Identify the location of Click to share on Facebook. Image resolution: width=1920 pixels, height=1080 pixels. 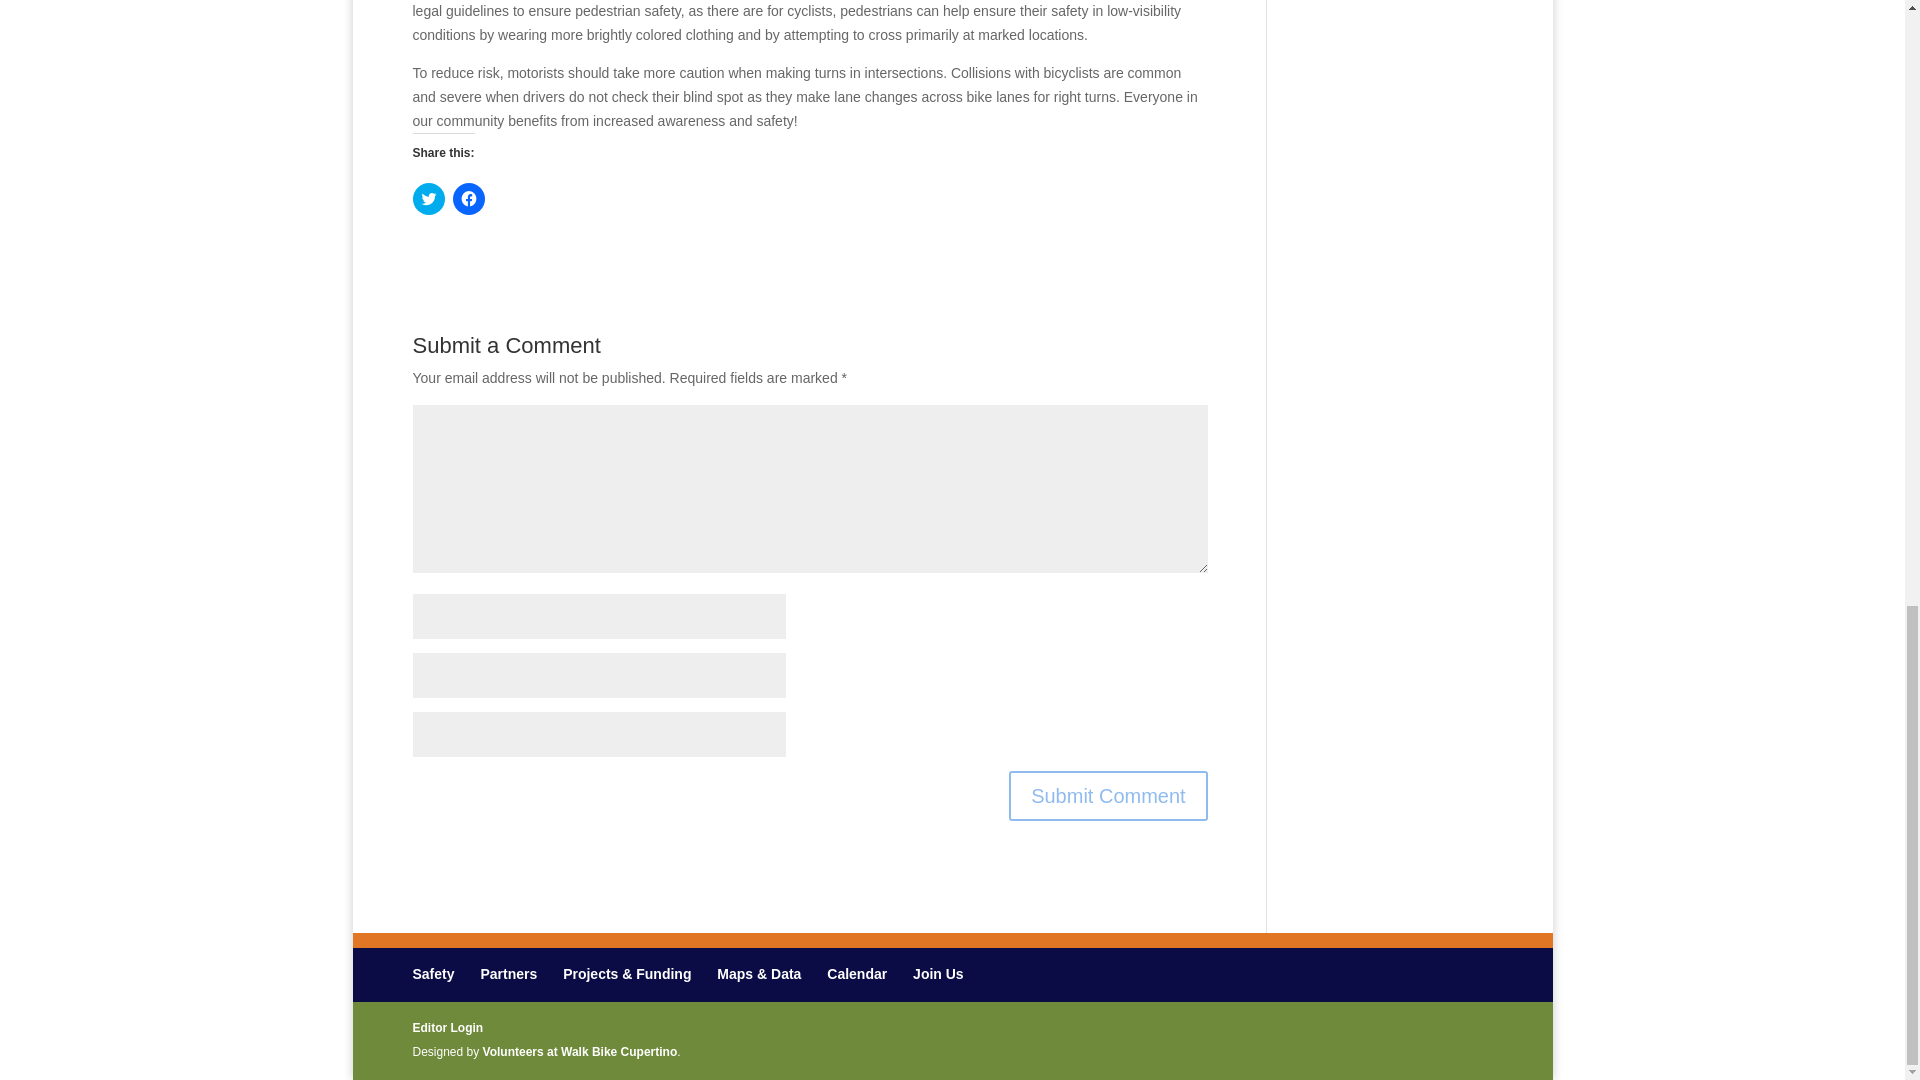
(467, 198).